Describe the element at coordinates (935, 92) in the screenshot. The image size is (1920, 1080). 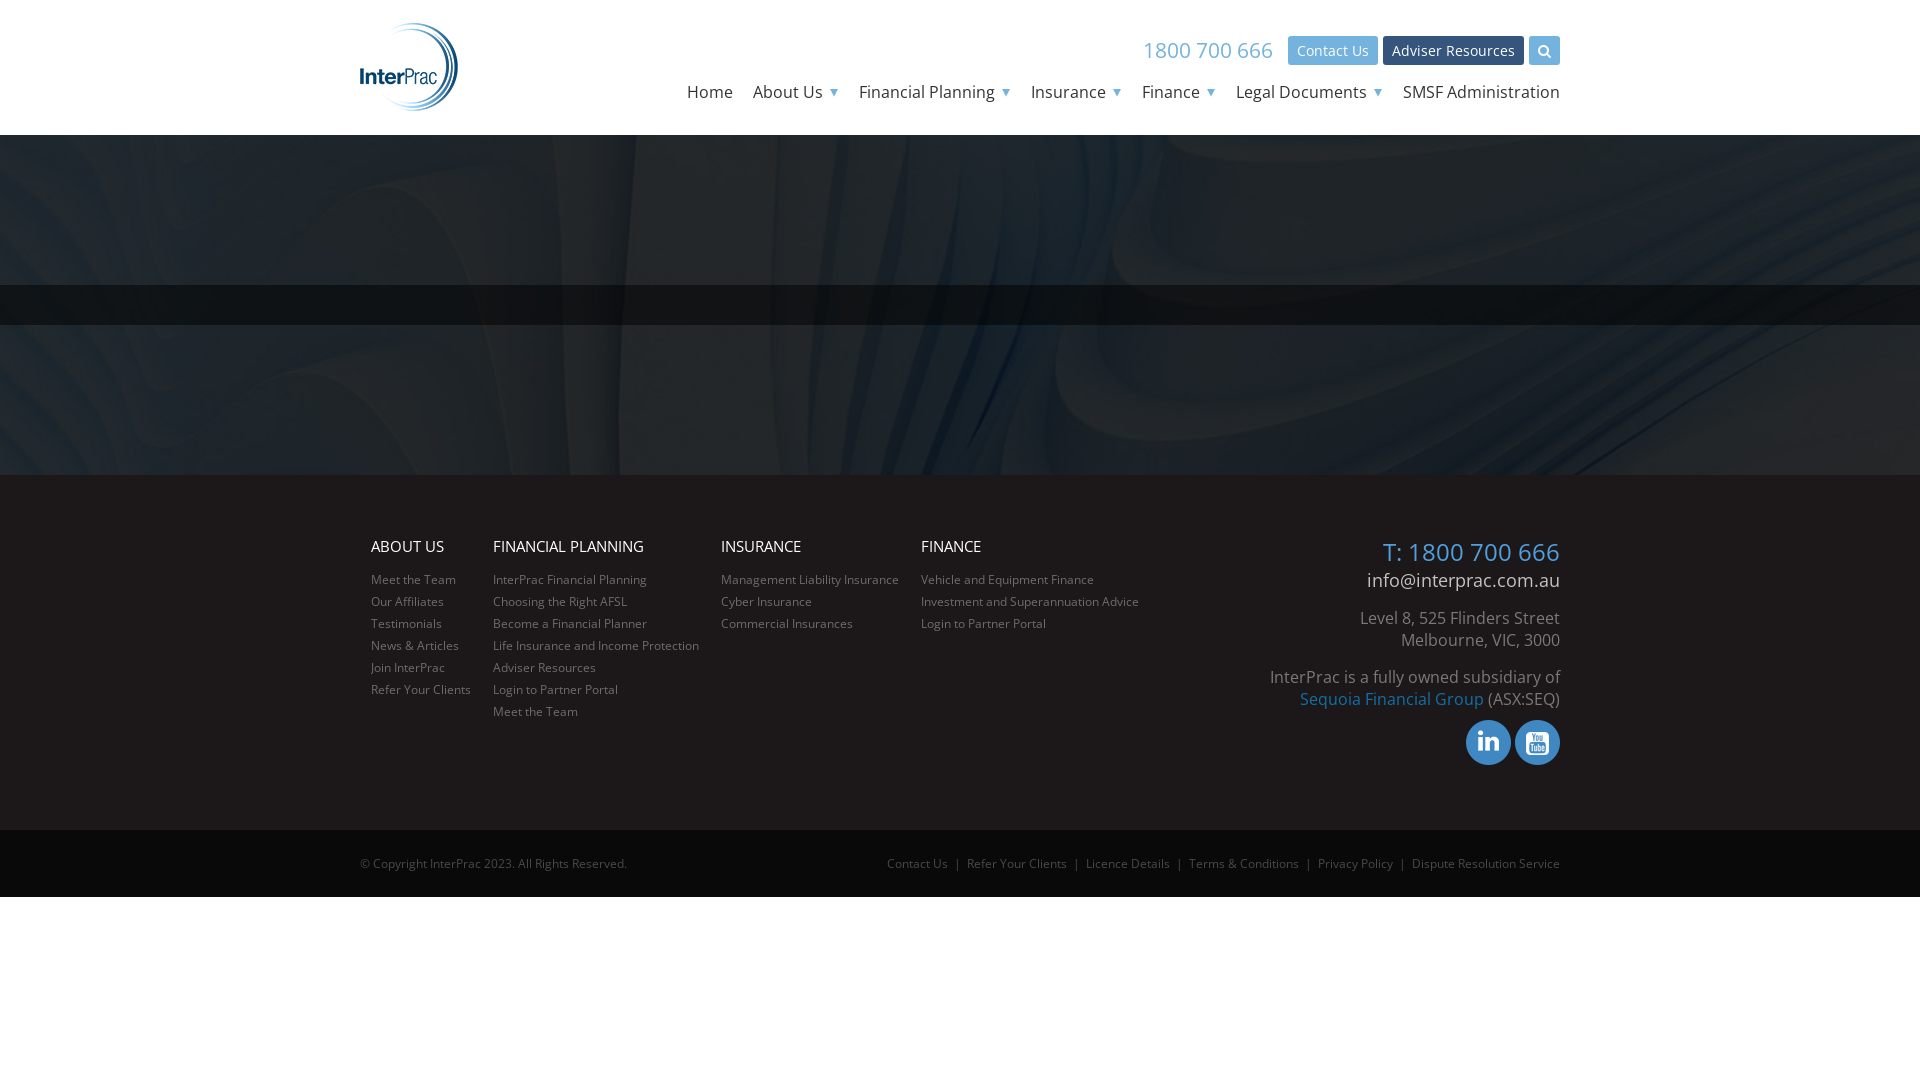
I see `Financial Planning` at that location.